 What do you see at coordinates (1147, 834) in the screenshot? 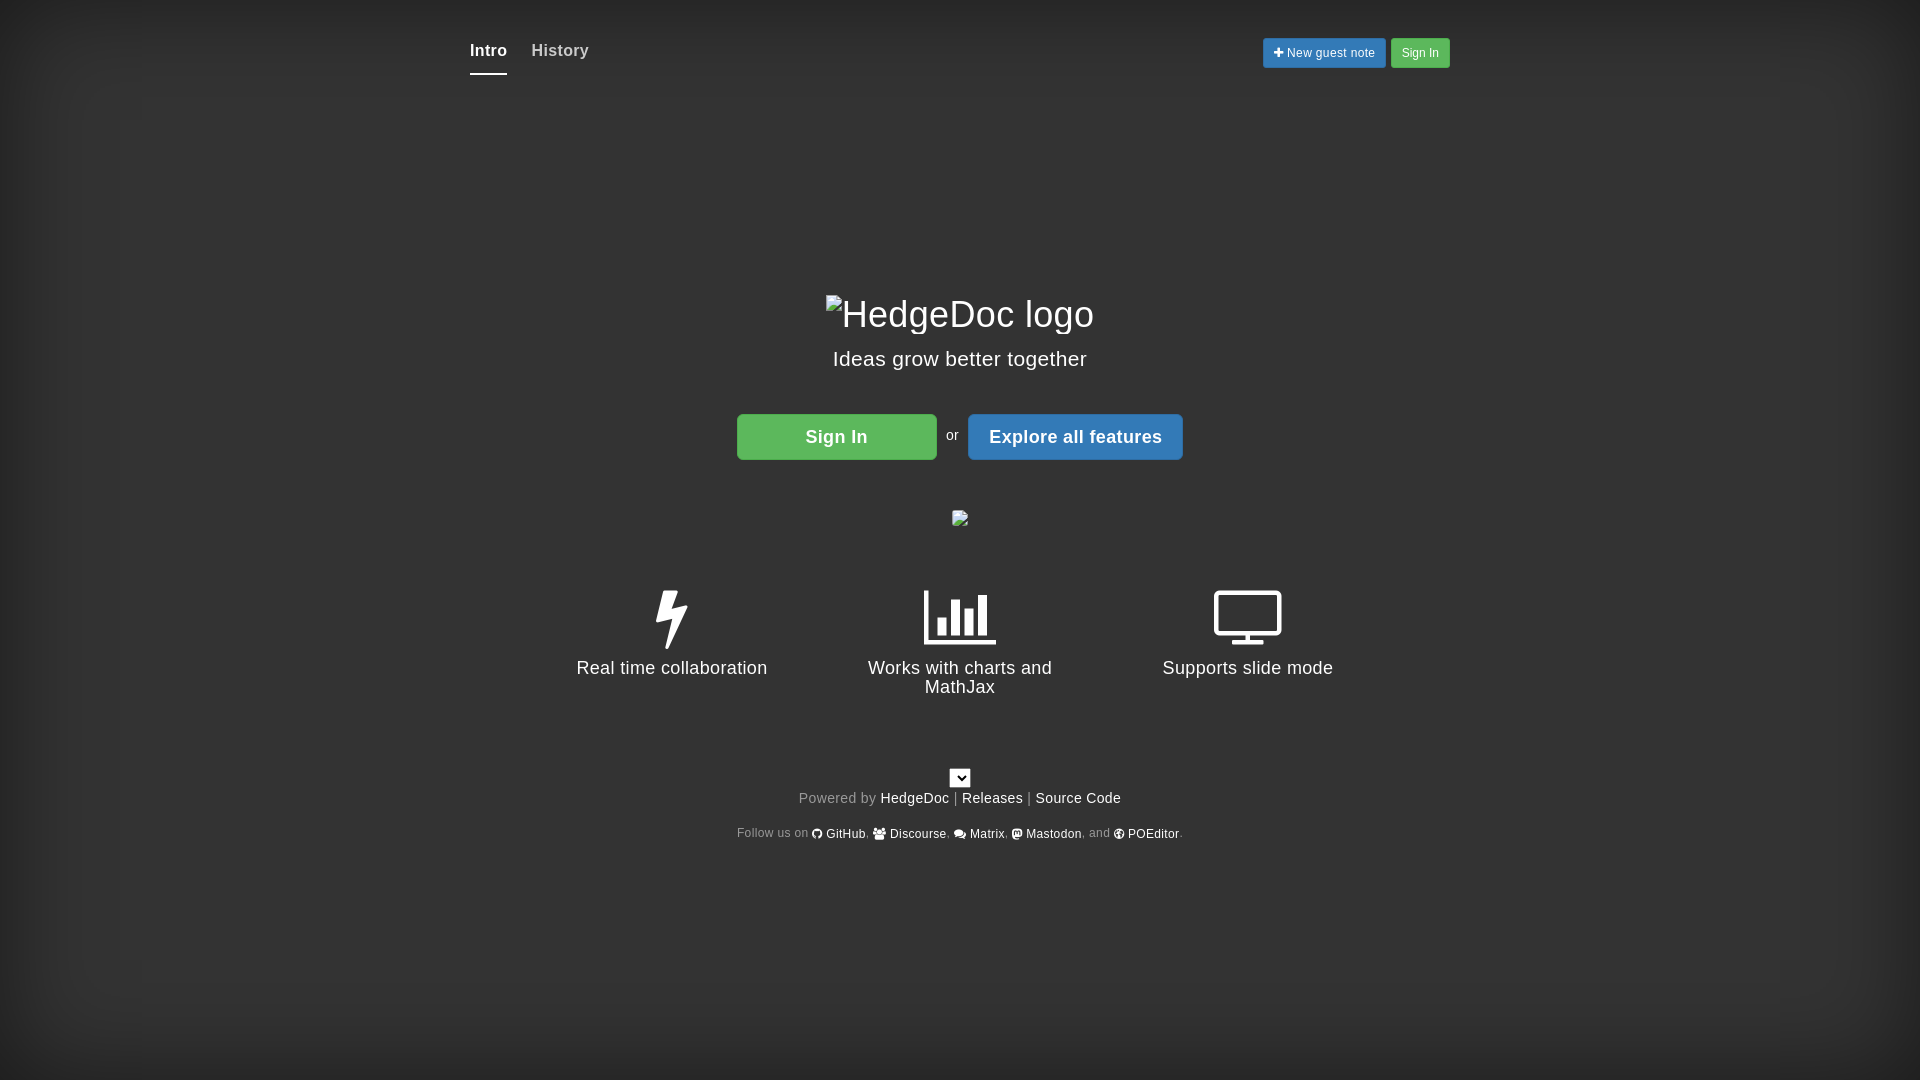
I see `POEditor` at bounding box center [1147, 834].